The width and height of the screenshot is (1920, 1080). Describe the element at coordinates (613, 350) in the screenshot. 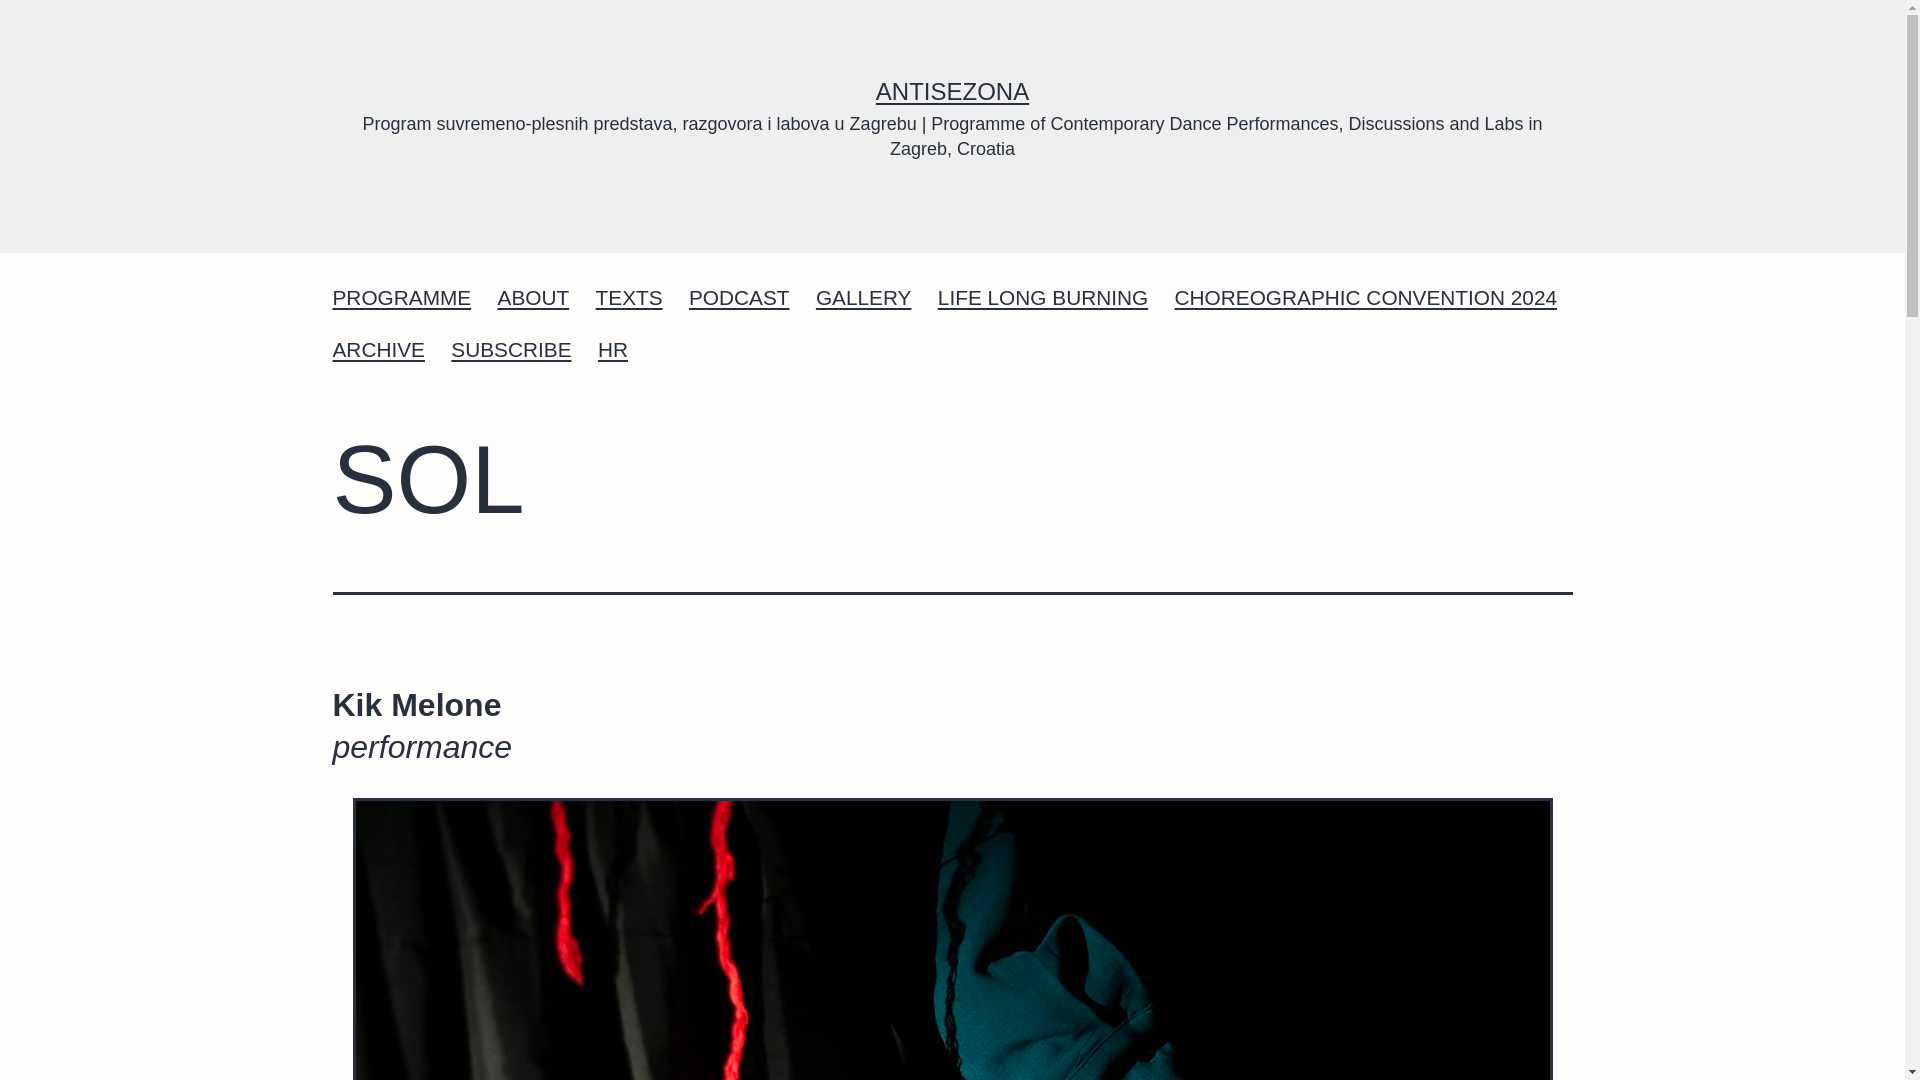

I see `HR` at that location.